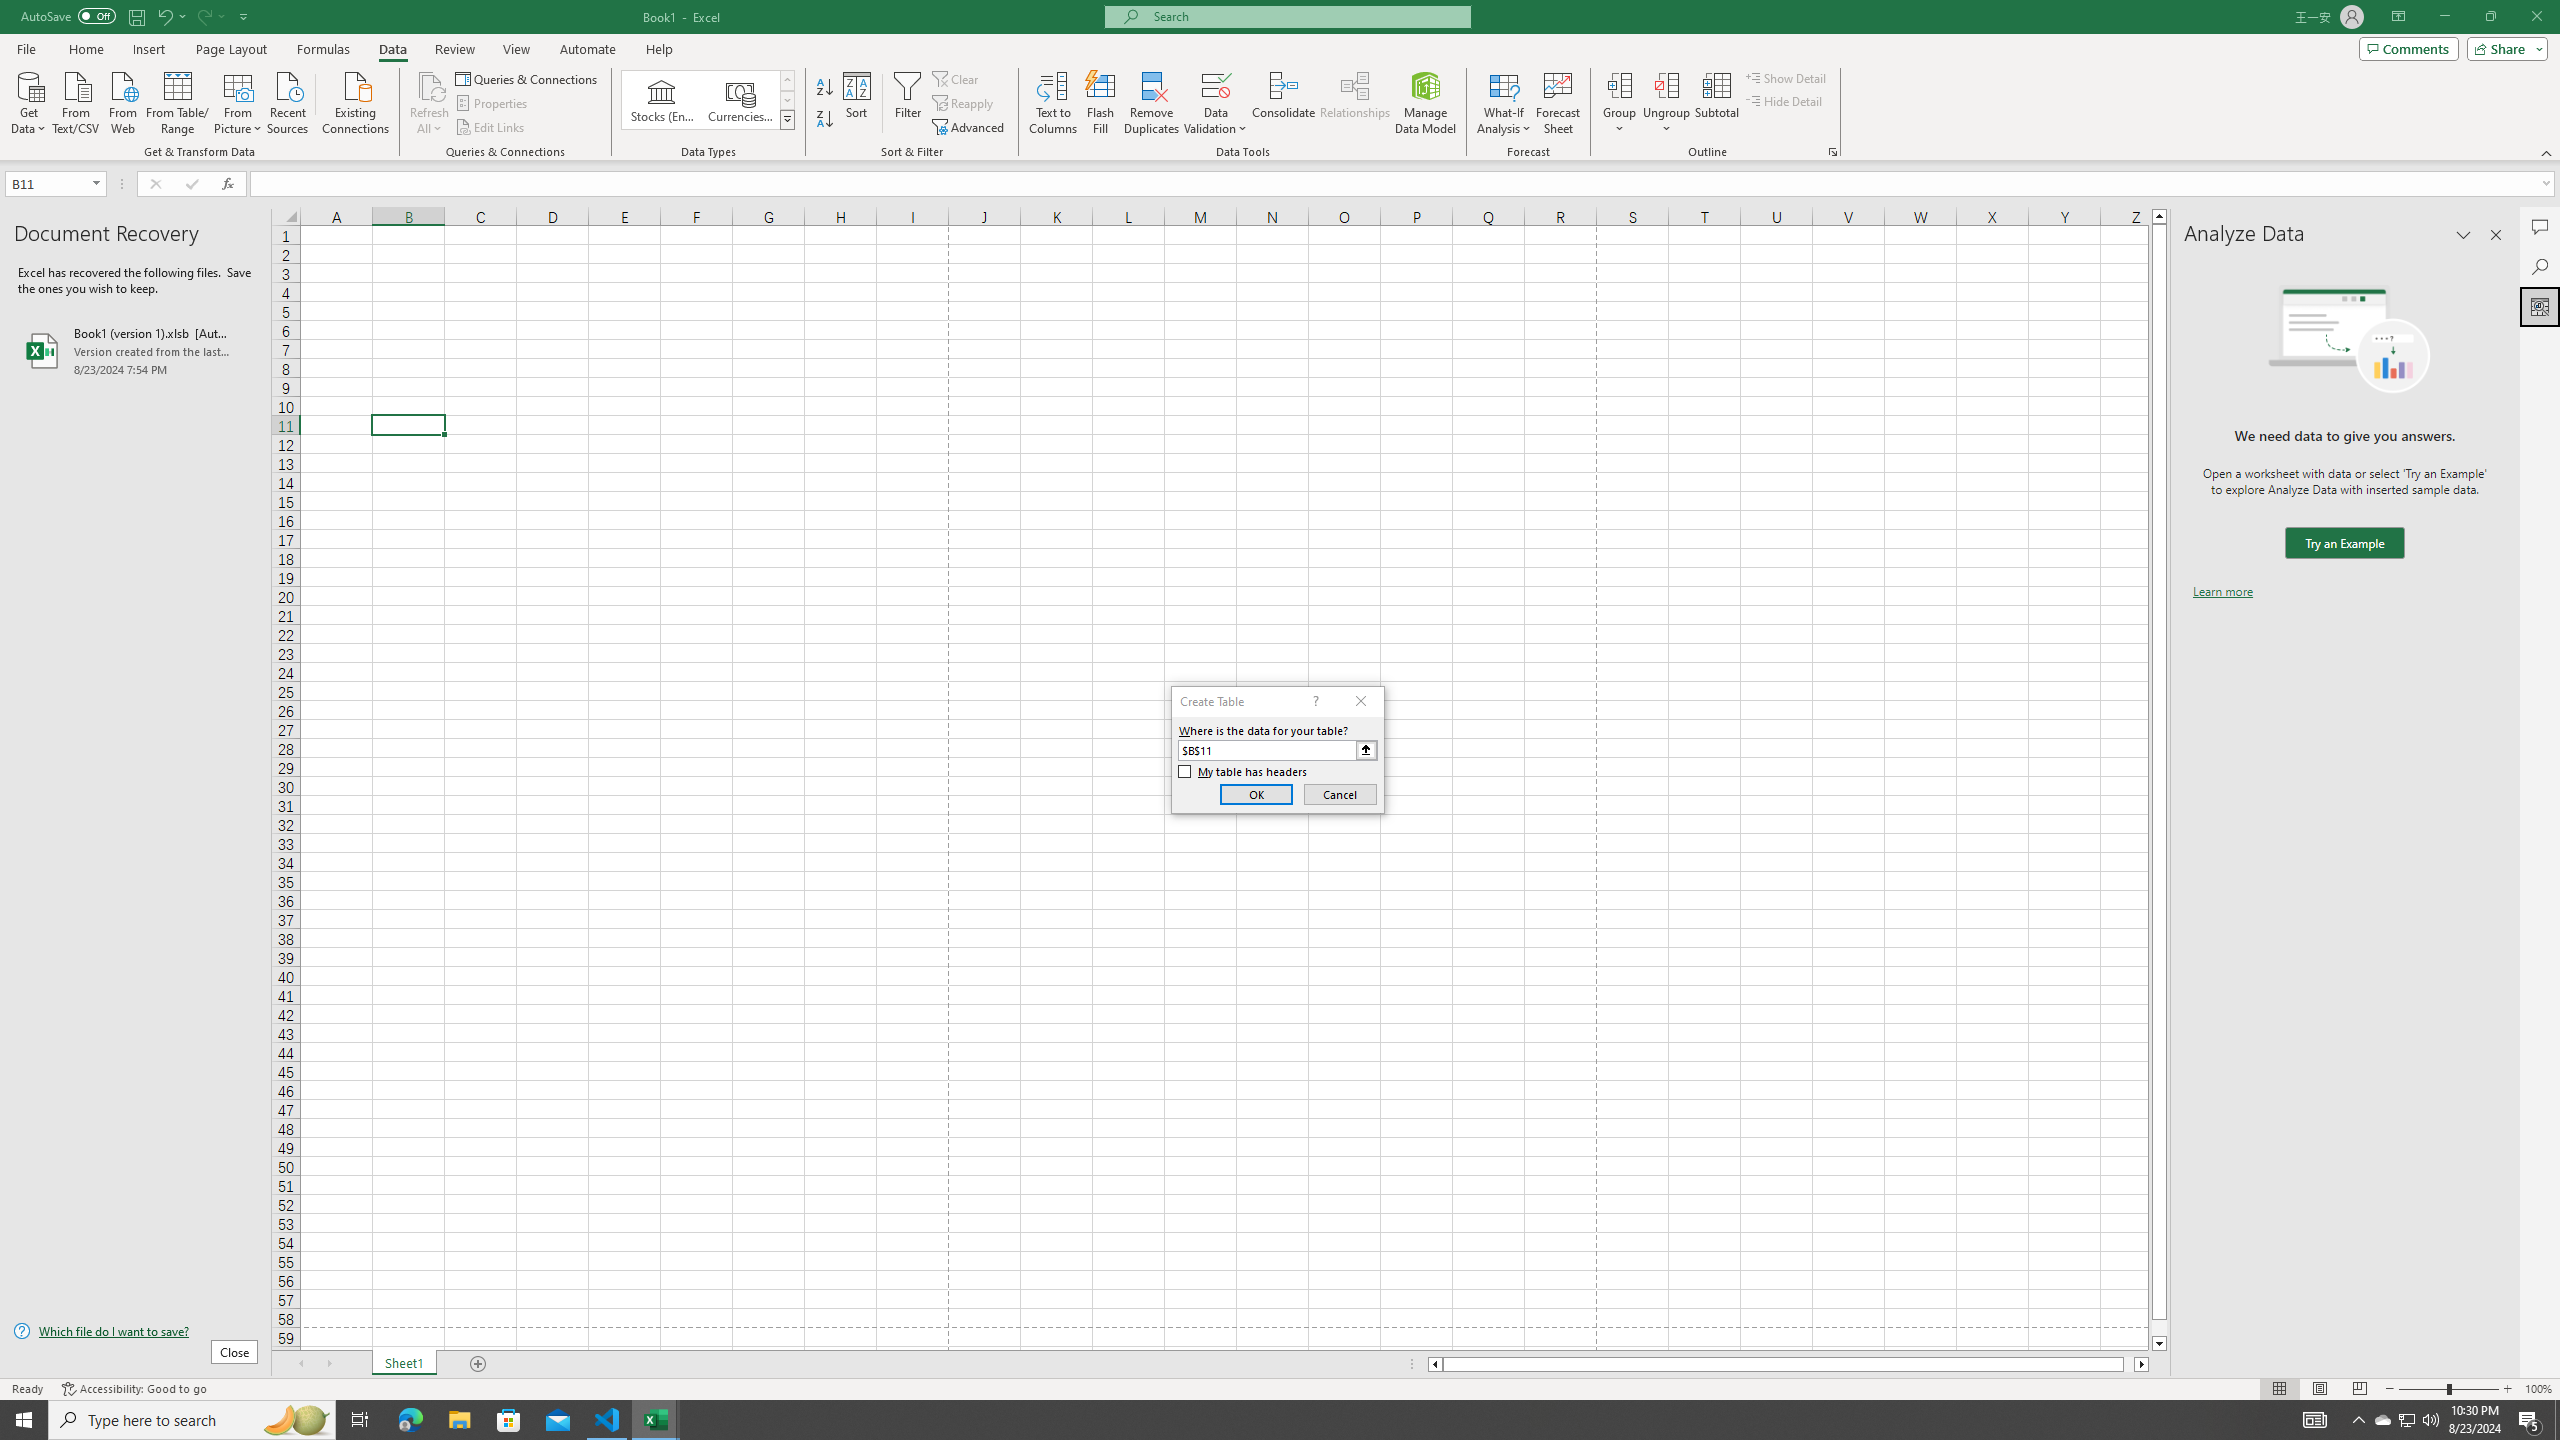 The width and height of the screenshot is (2560, 1440). Describe the element at coordinates (1786, 78) in the screenshot. I see `Show Detail` at that location.